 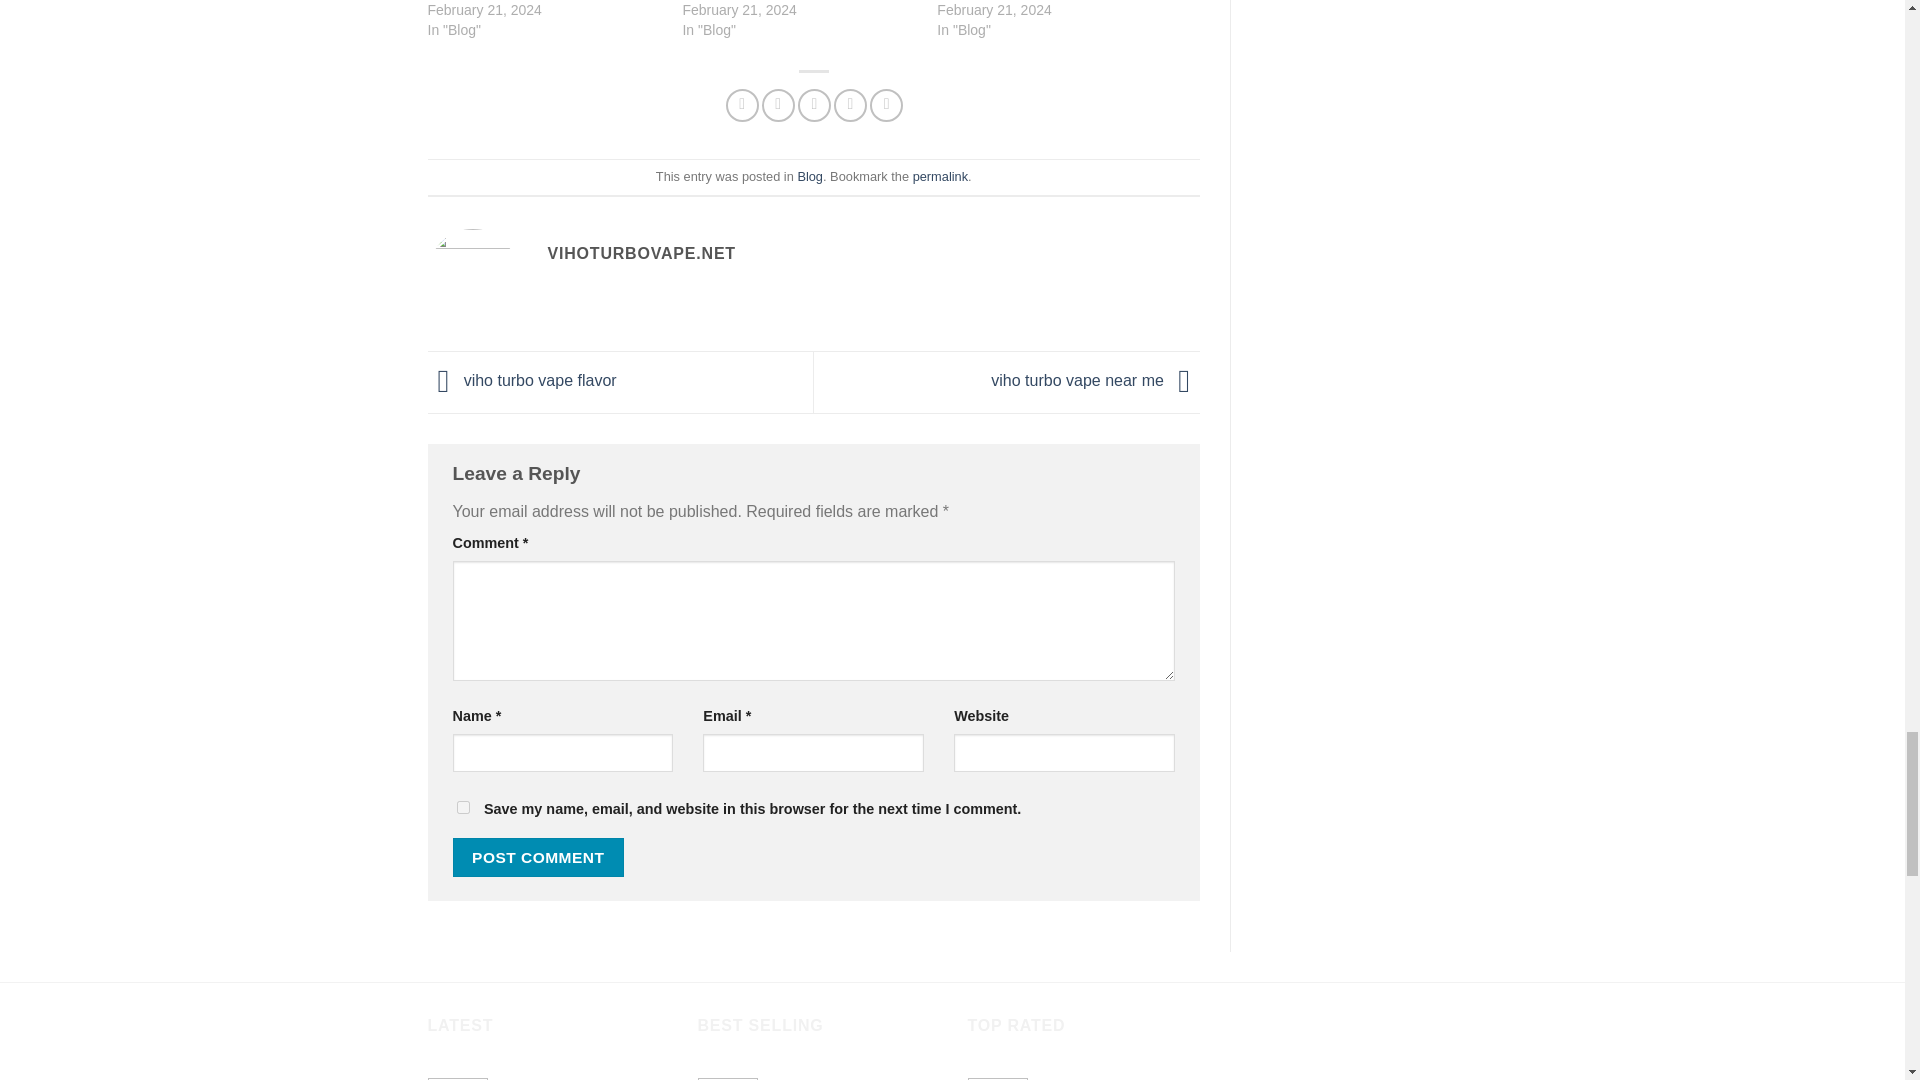 I want to click on Pin on Pinterest, so click(x=850, y=105).